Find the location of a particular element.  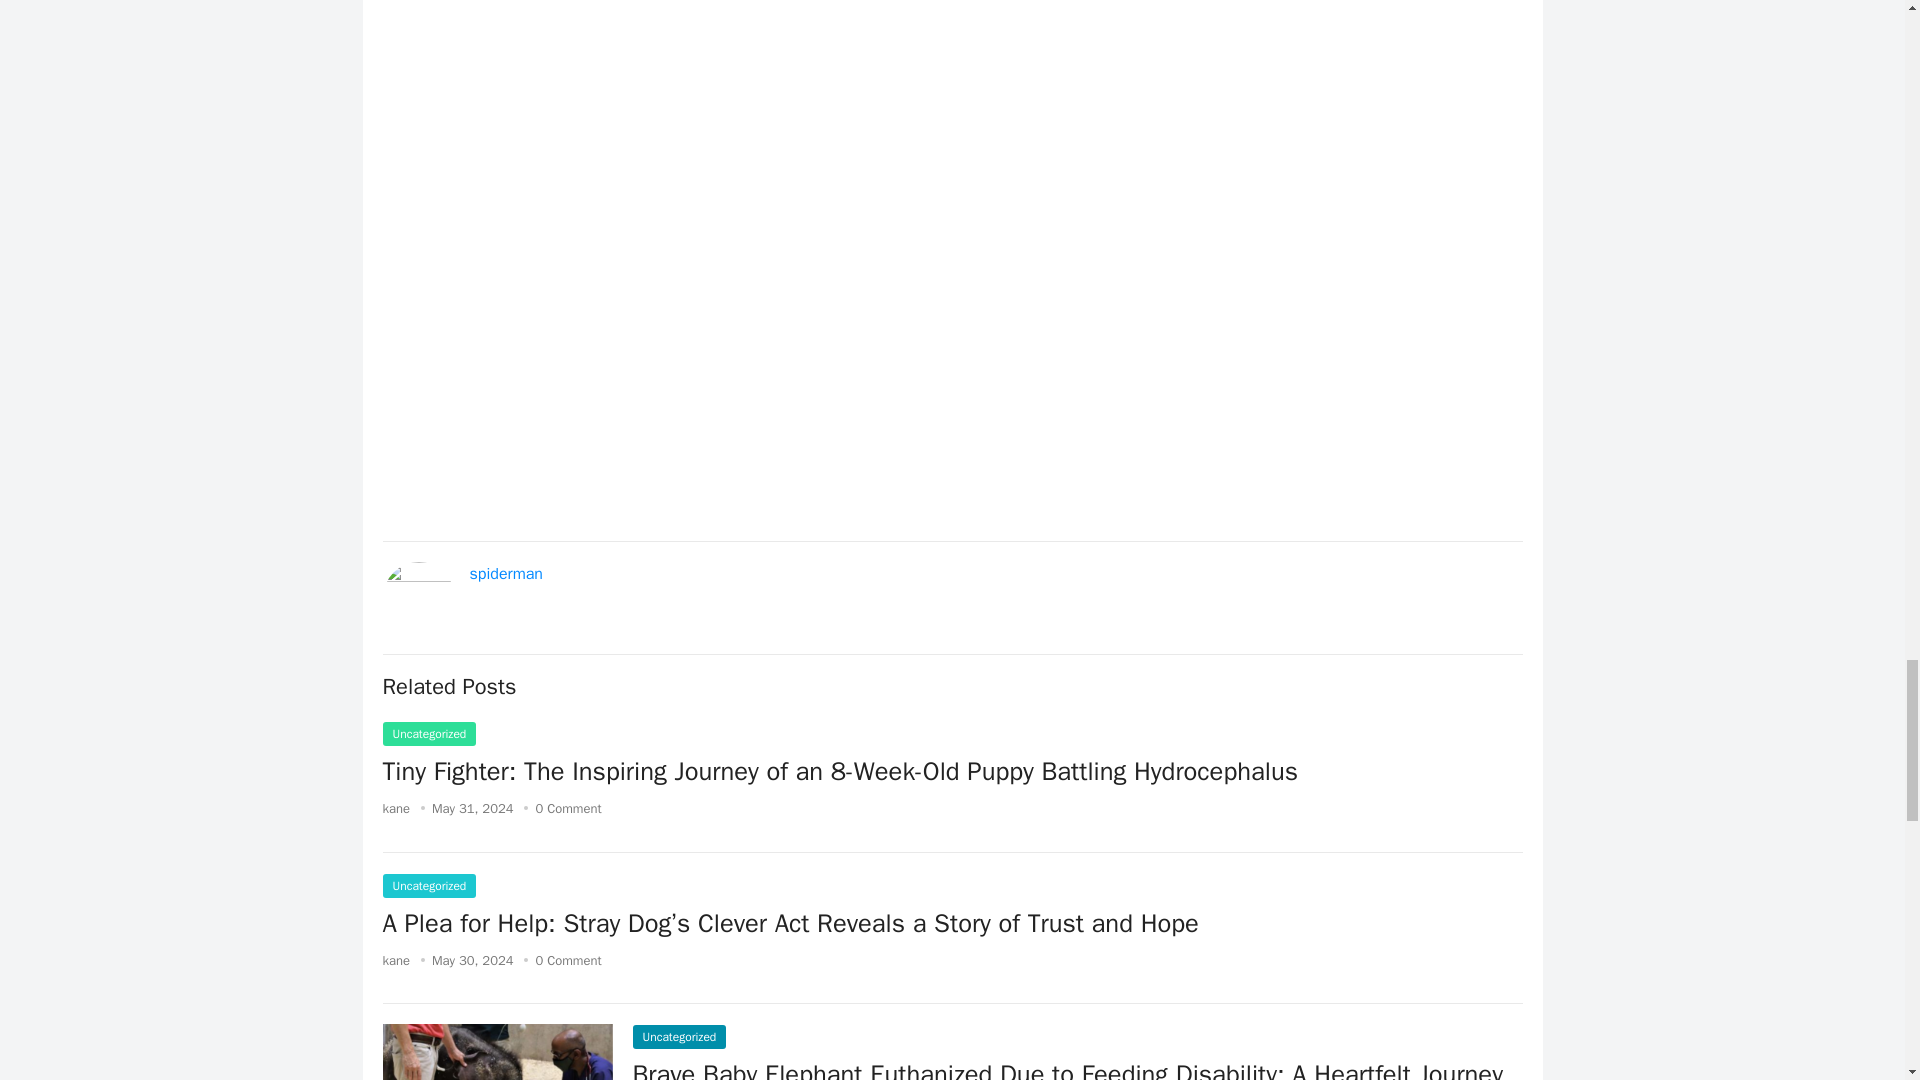

kane is located at coordinates (396, 808).